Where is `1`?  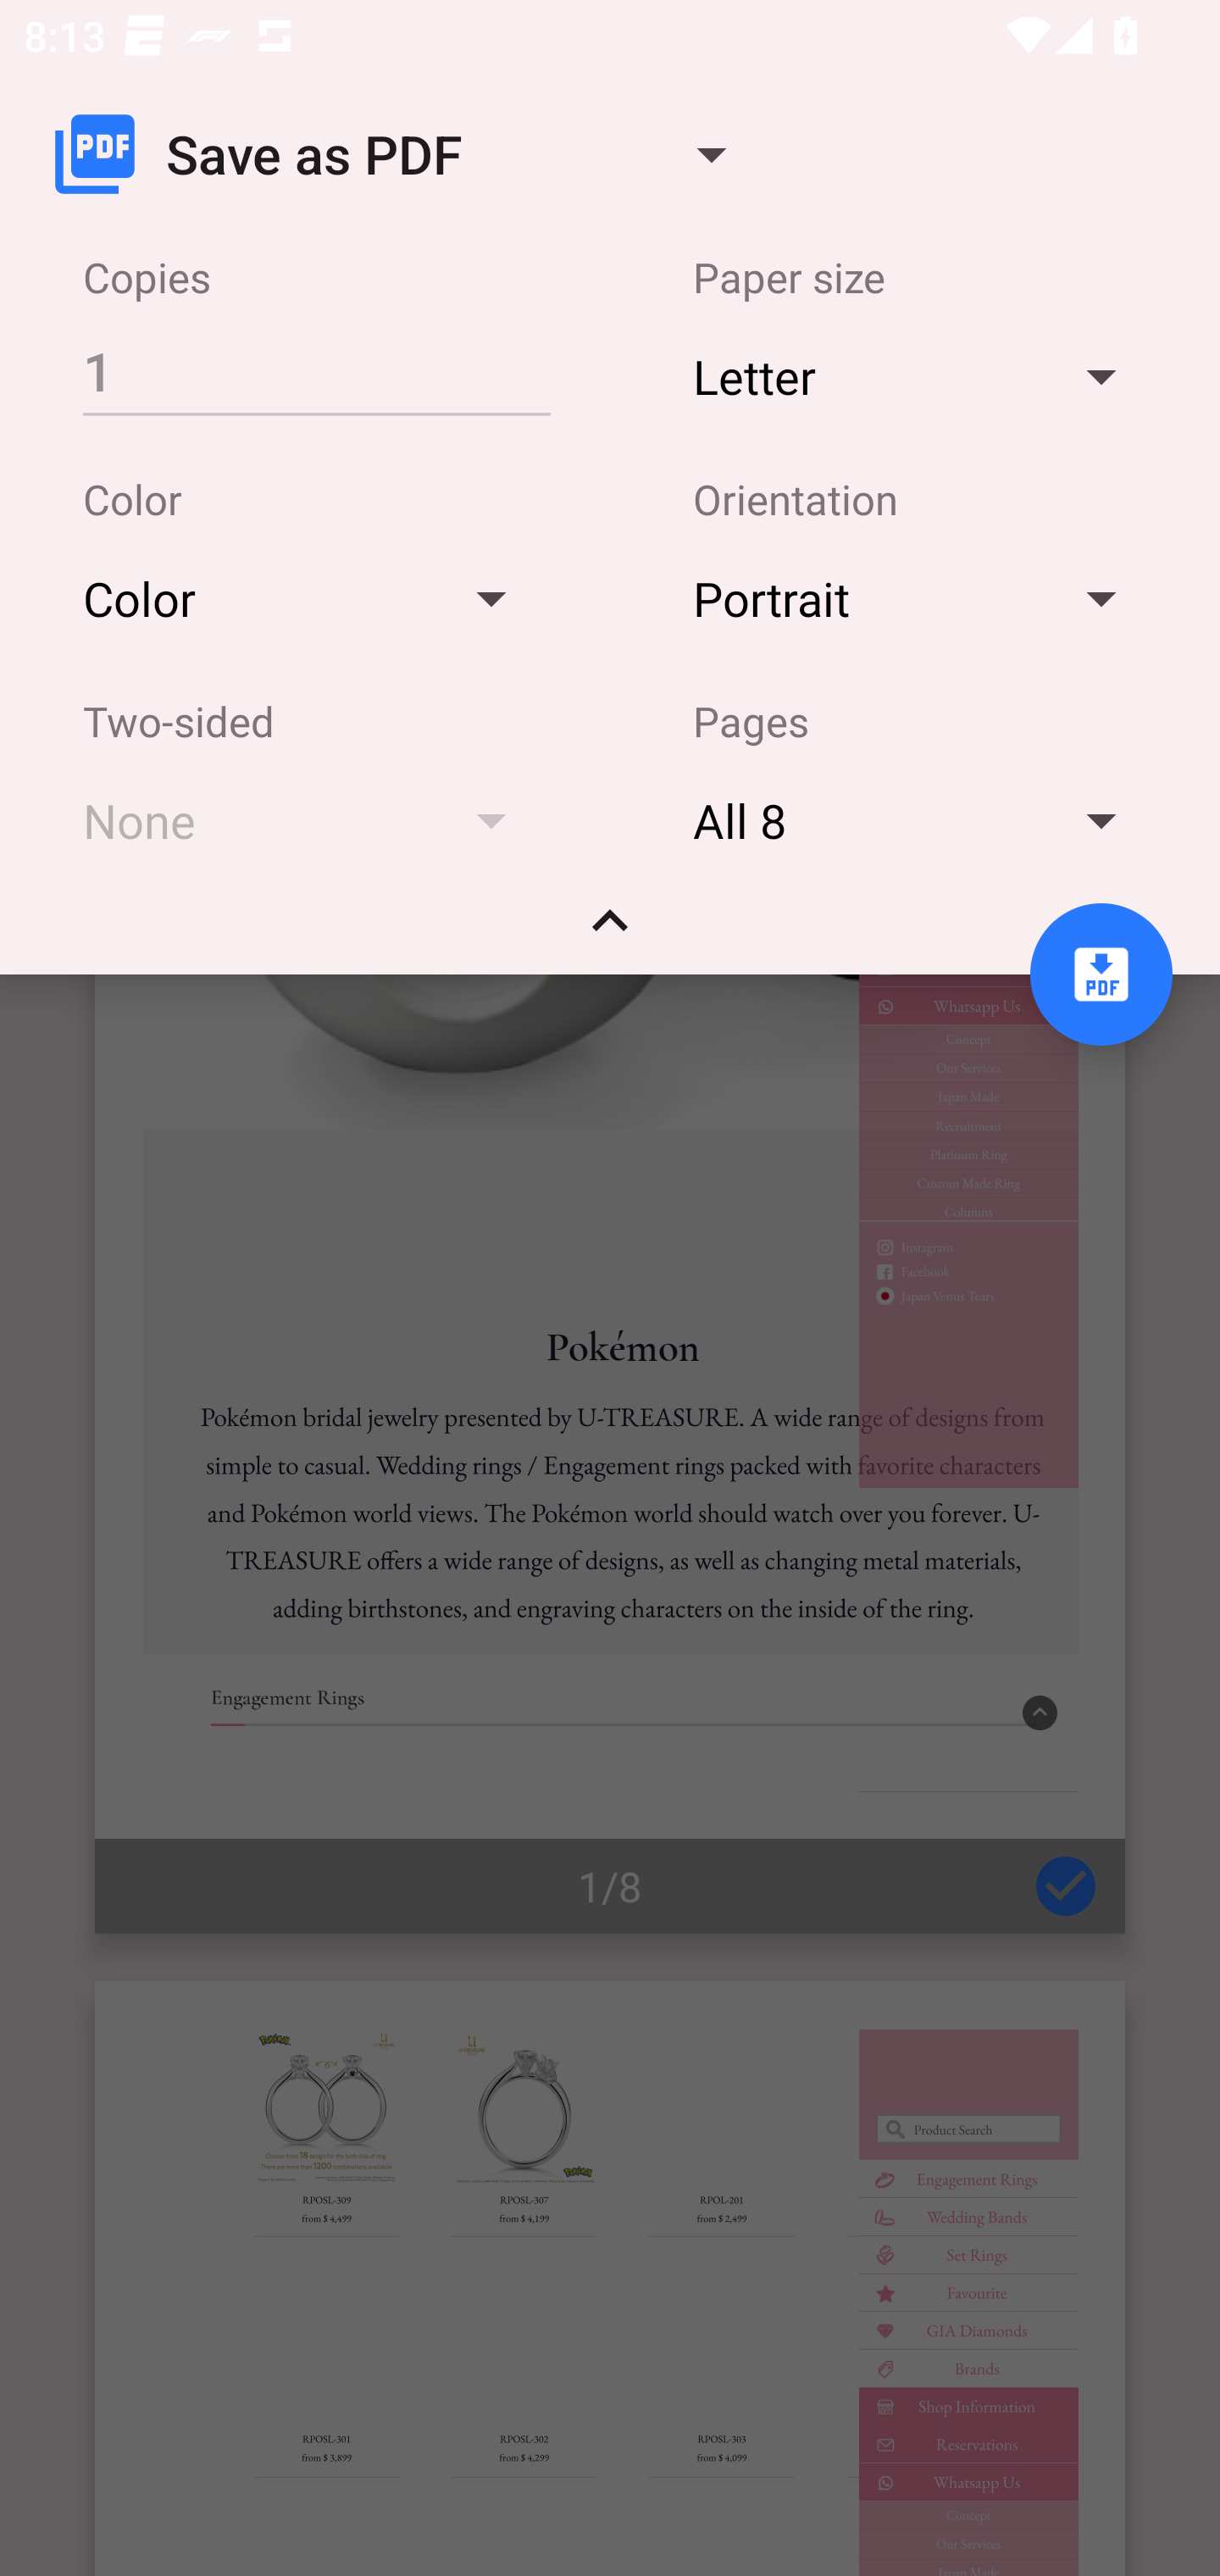
1 is located at coordinates (316, 370).